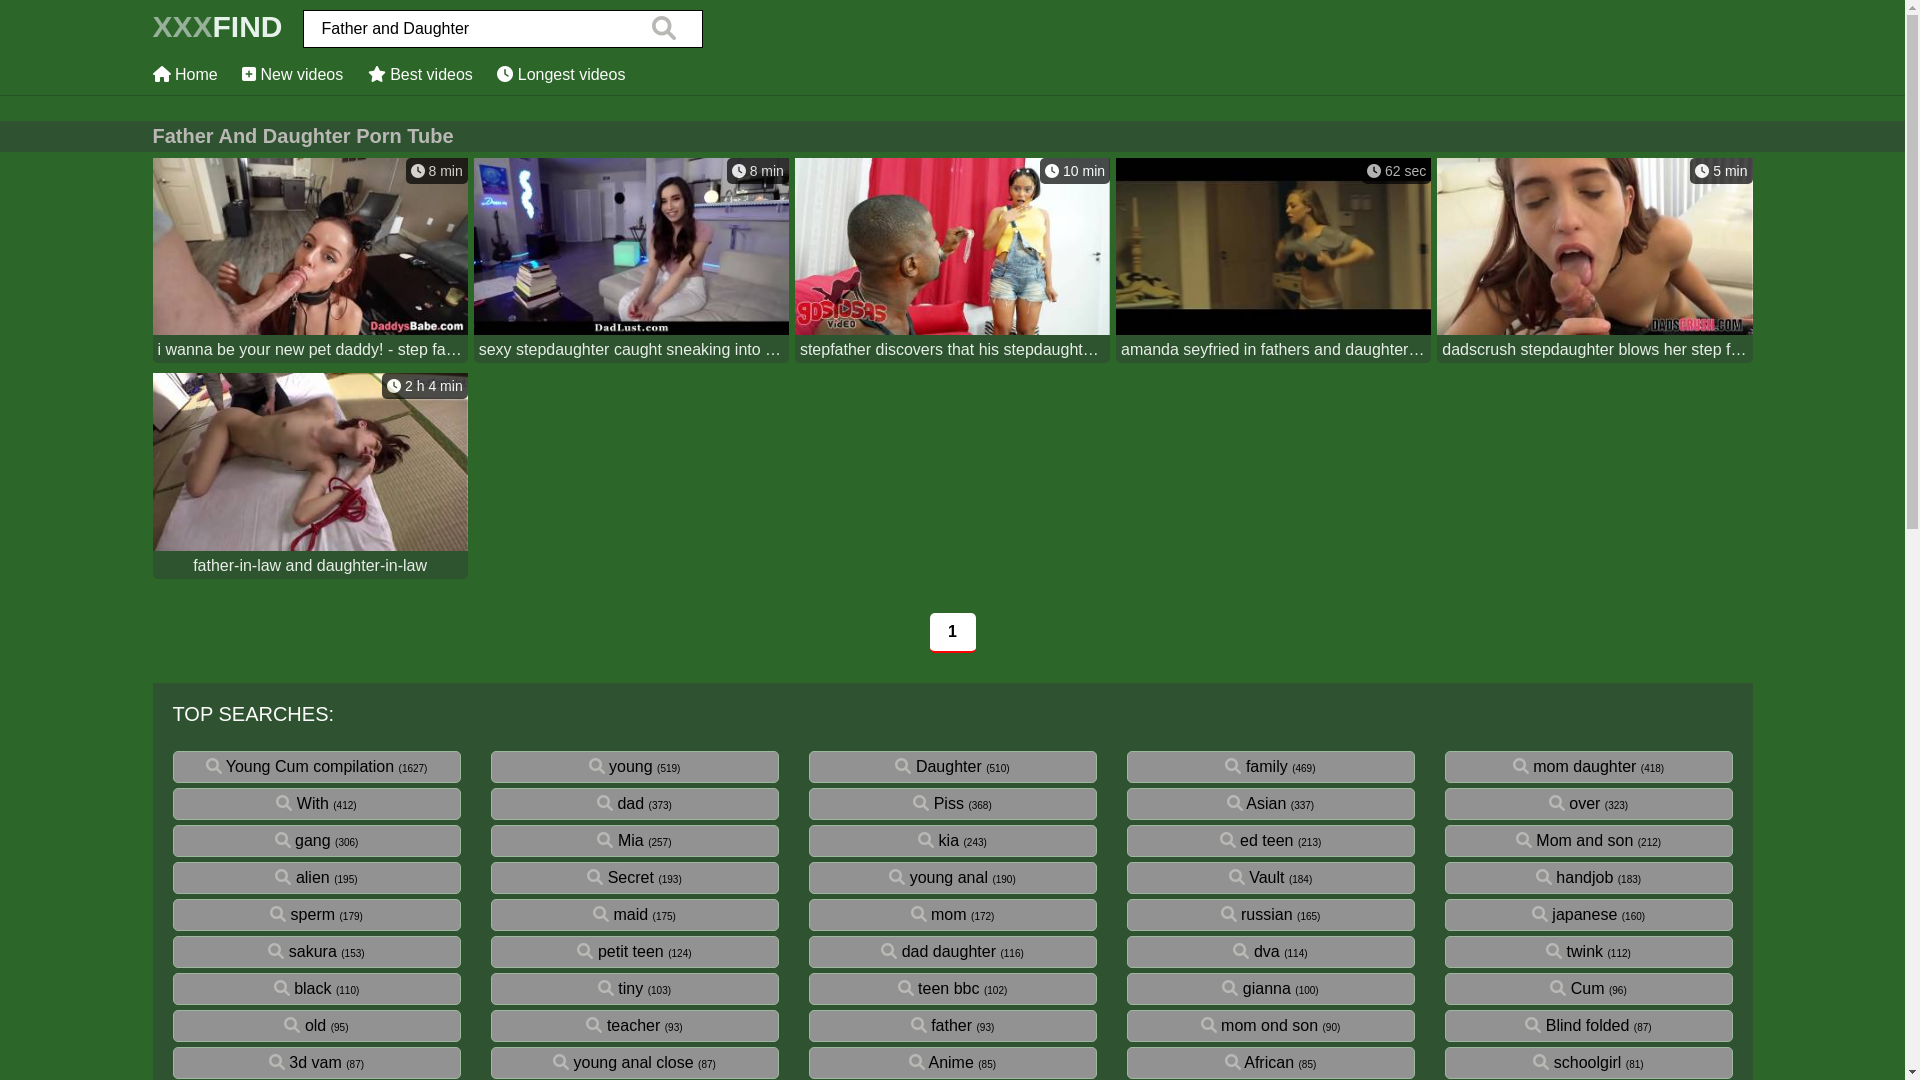  What do you see at coordinates (292, 74) in the screenshot?
I see `New videos` at bounding box center [292, 74].